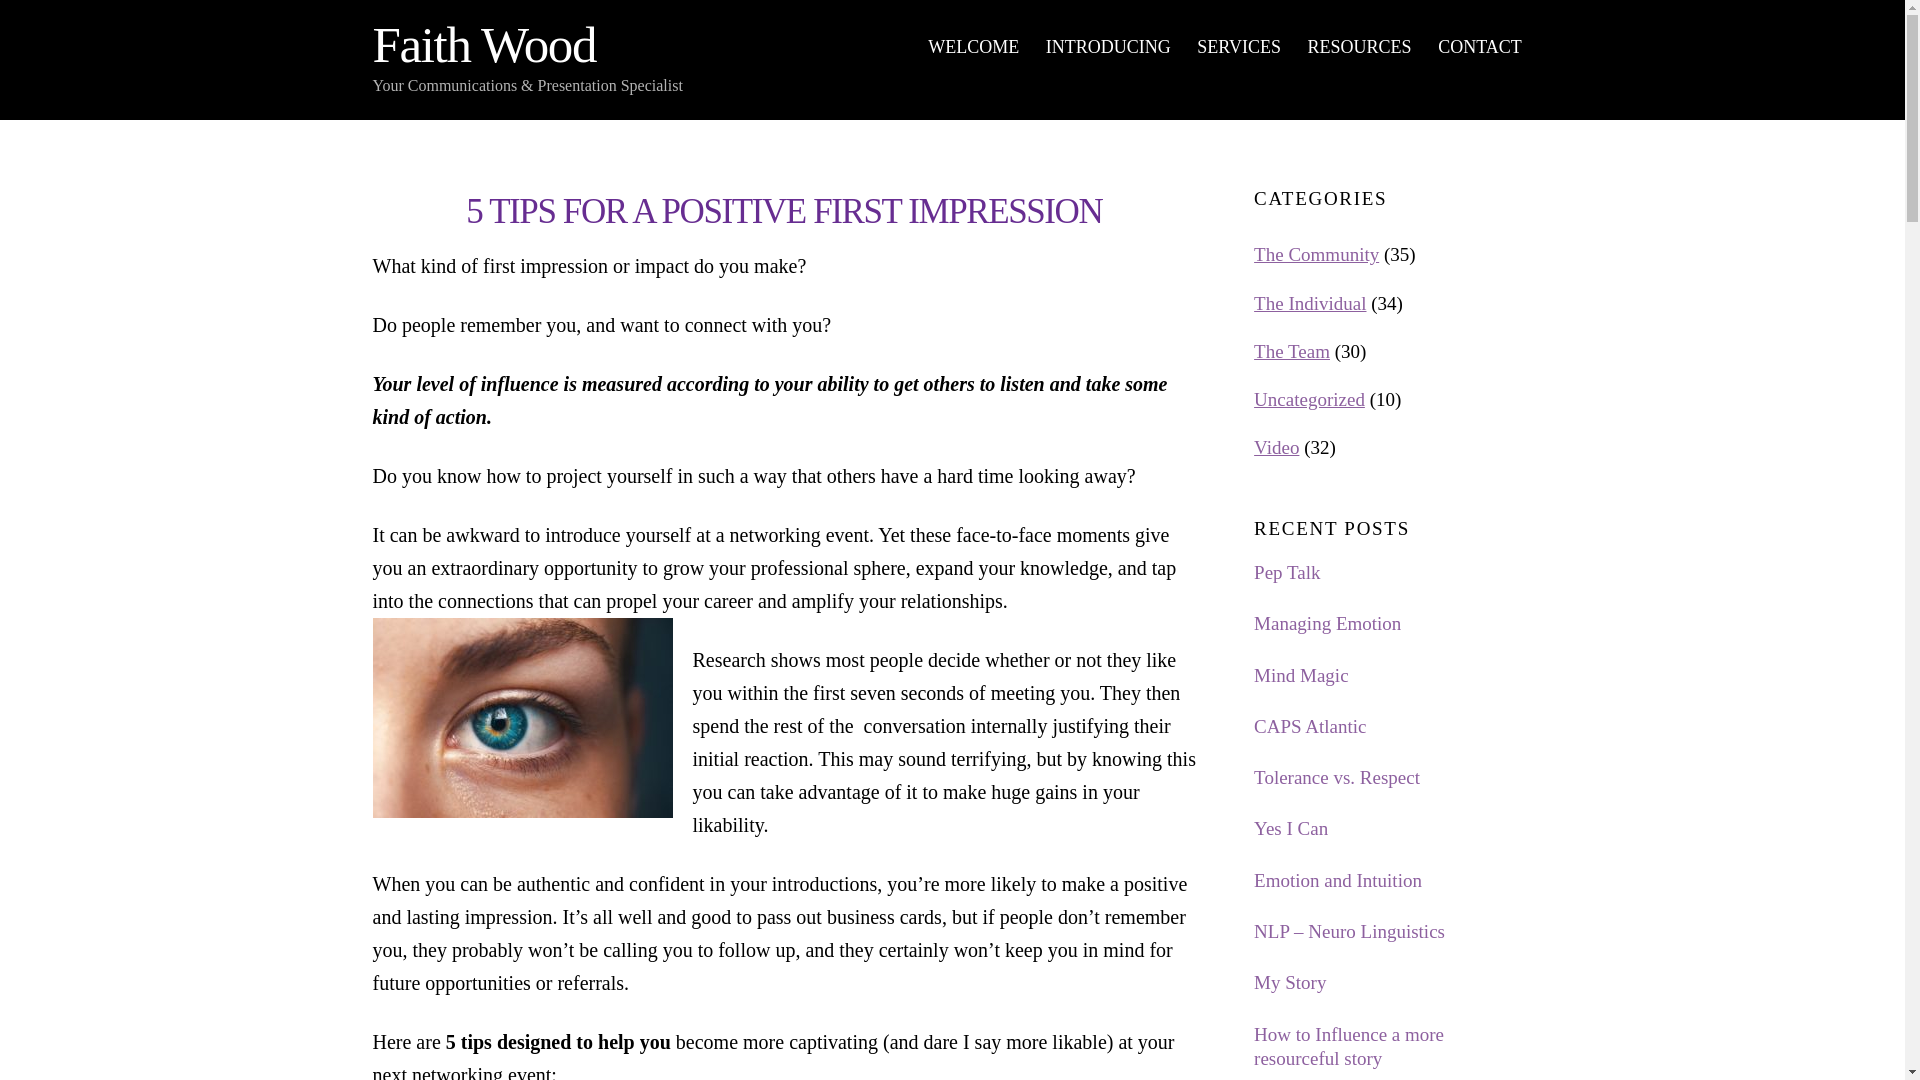  I want to click on Yes I Can, so click(1392, 829).